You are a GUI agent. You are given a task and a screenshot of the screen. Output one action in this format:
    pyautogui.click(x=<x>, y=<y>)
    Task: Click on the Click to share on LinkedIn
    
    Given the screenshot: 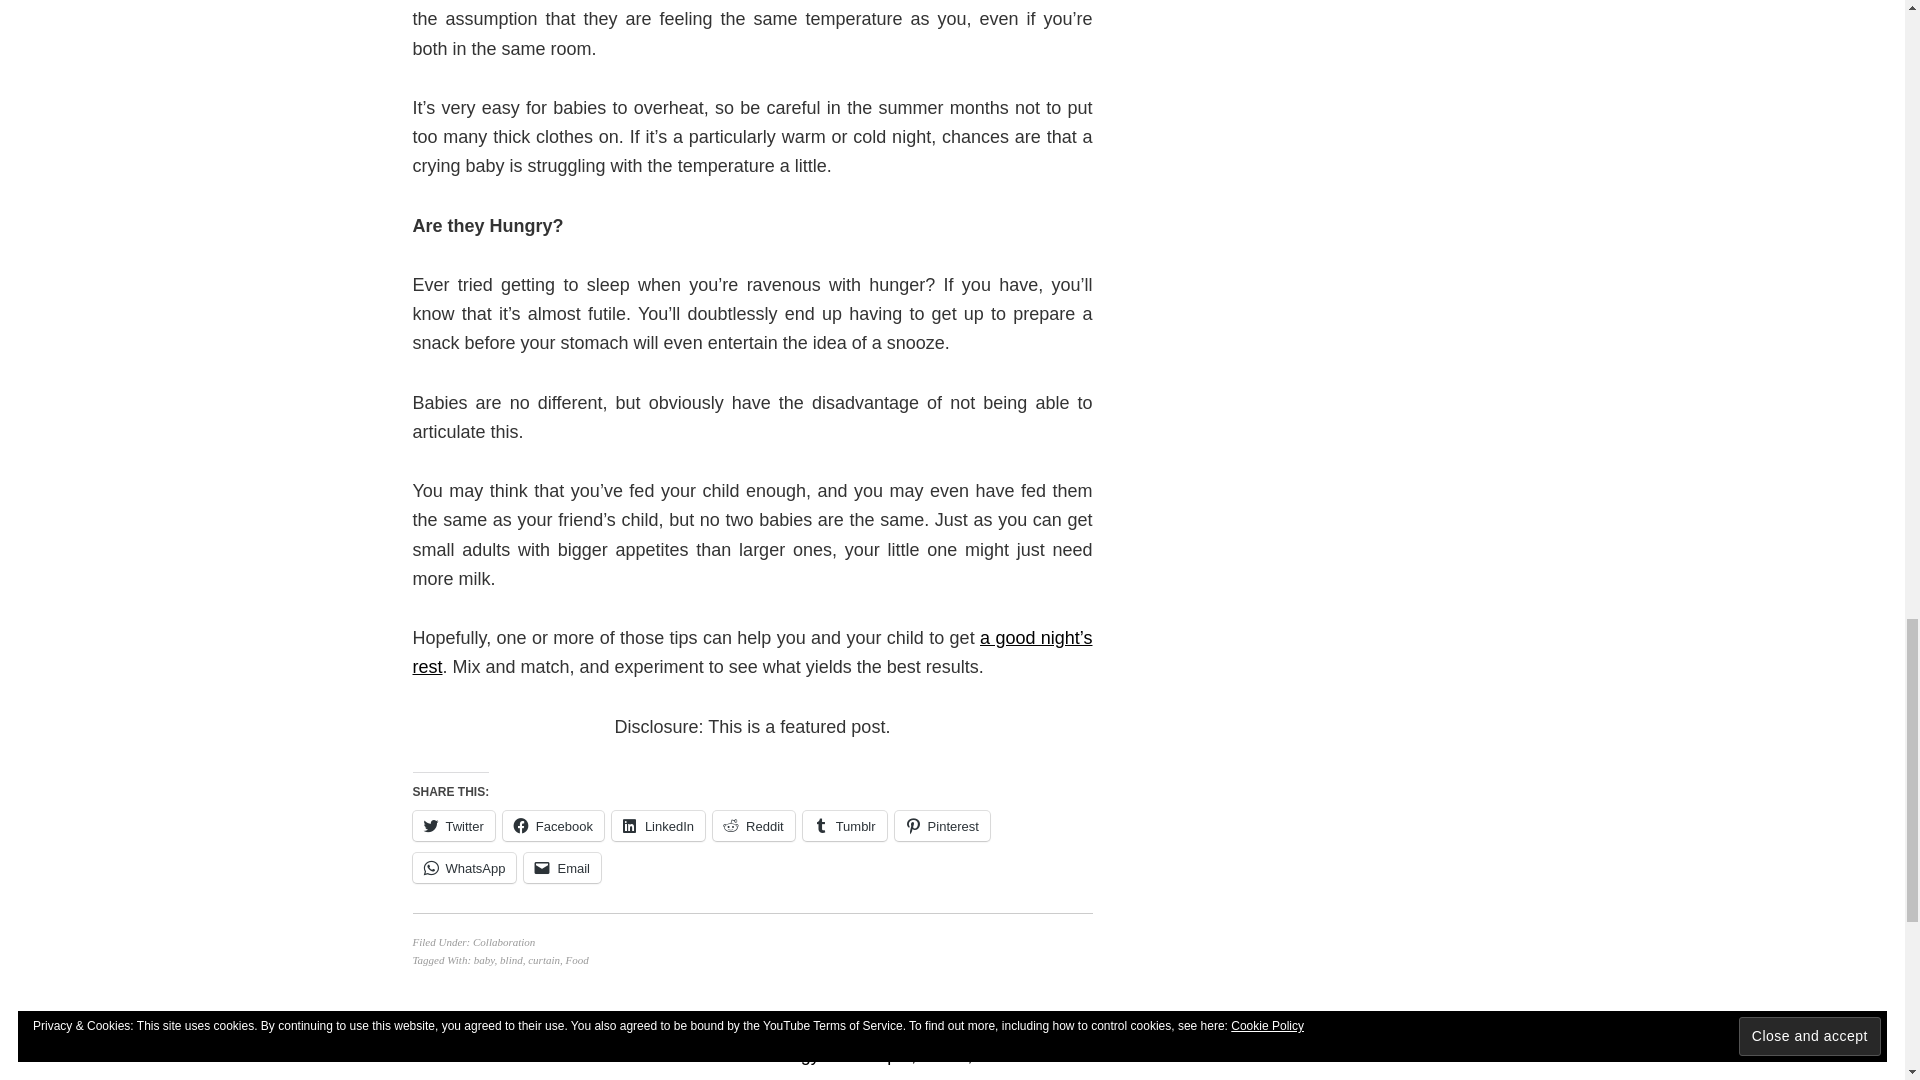 What is the action you would take?
    pyautogui.click(x=658, y=826)
    